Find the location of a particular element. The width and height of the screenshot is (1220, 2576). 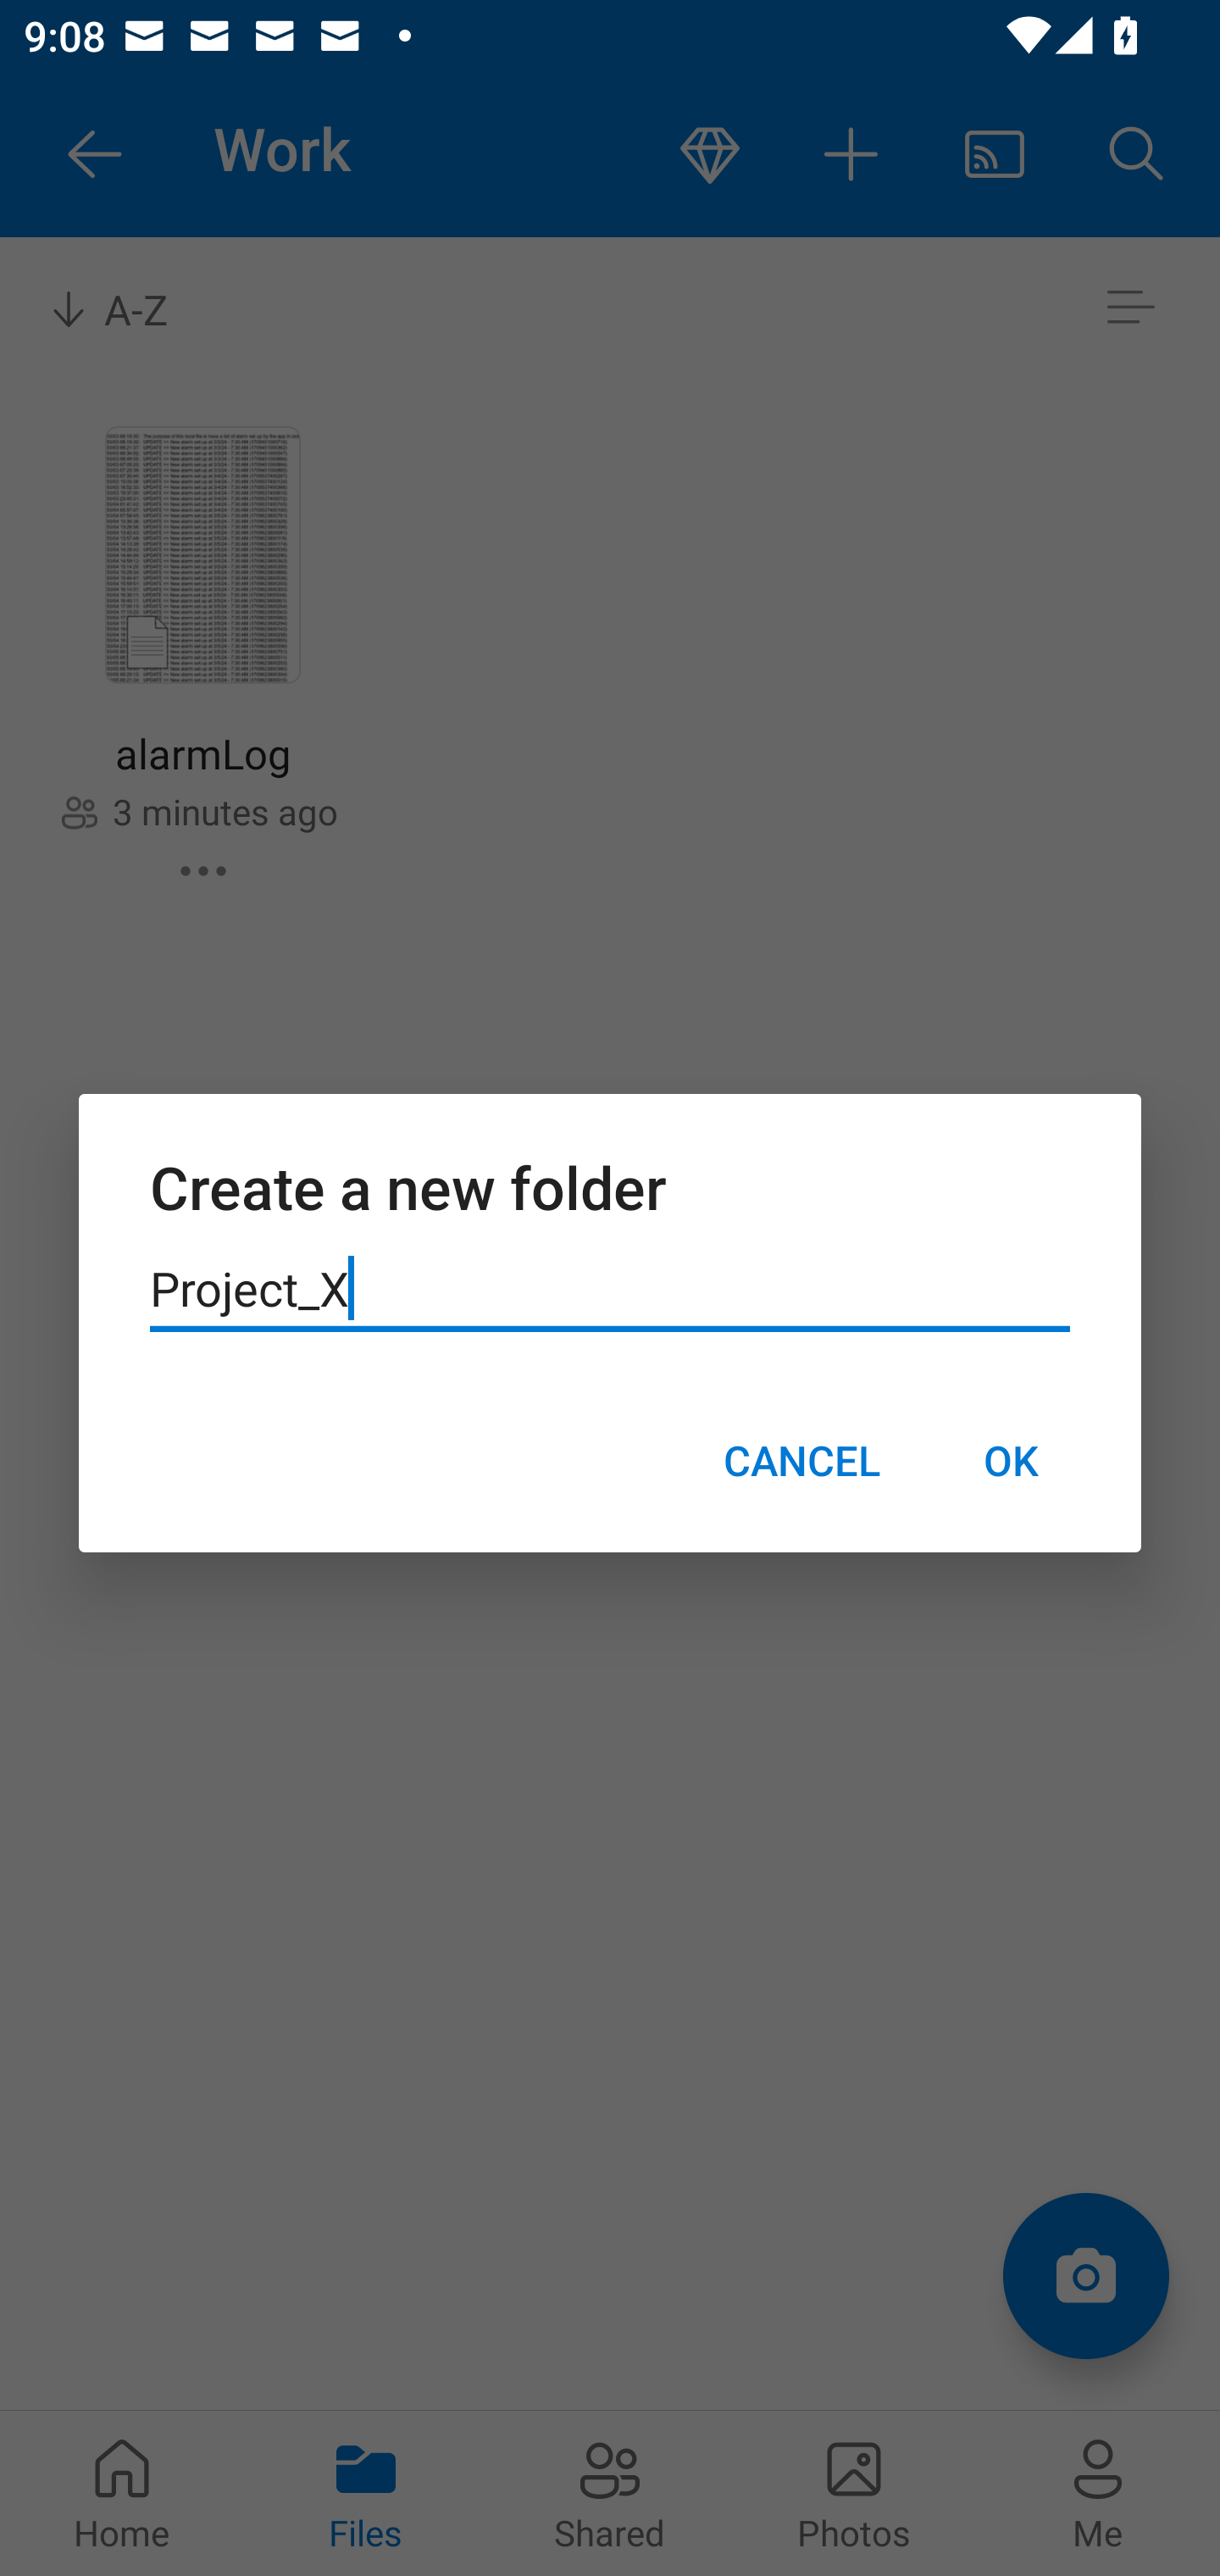

Project_X is located at coordinates (610, 1290).